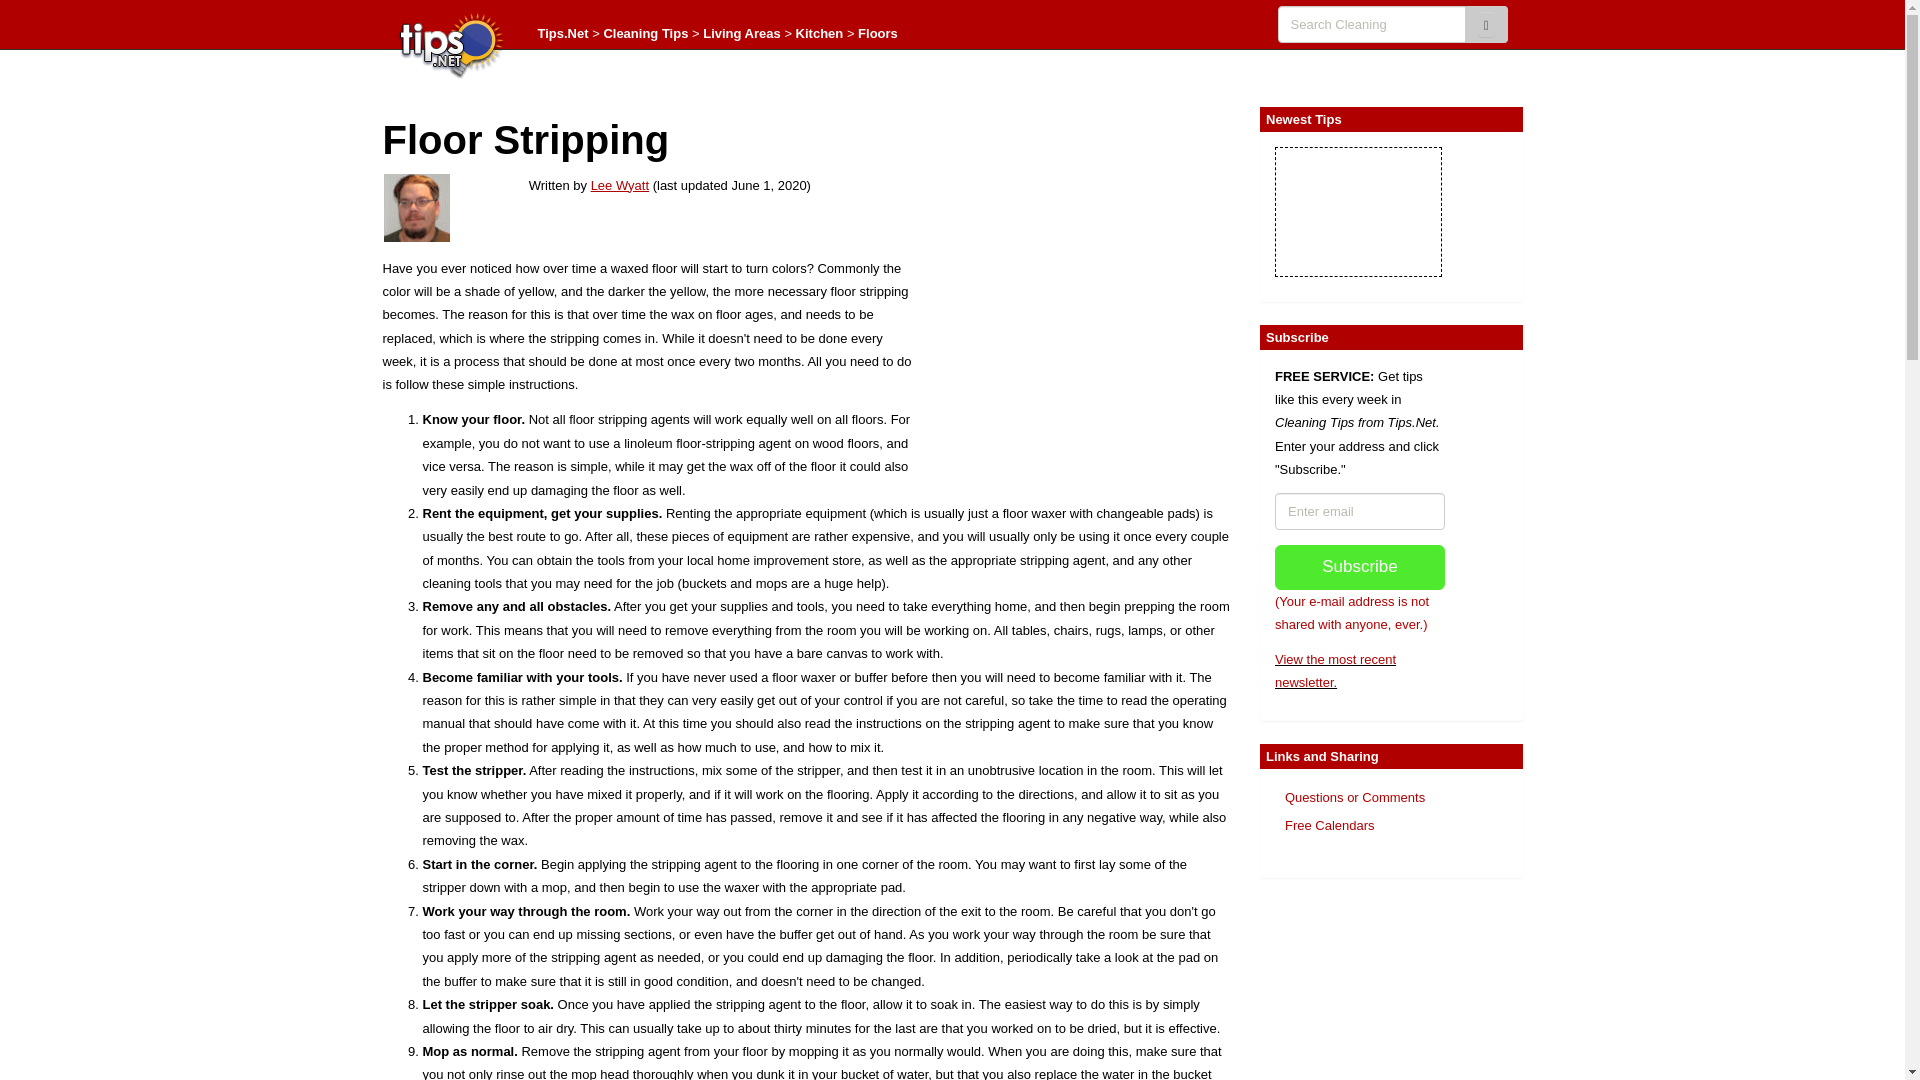 This screenshot has height=1080, width=1920. What do you see at coordinates (620, 186) in the screenshot?
I see `Lee Wyatt` at bounding box center [620, 186].